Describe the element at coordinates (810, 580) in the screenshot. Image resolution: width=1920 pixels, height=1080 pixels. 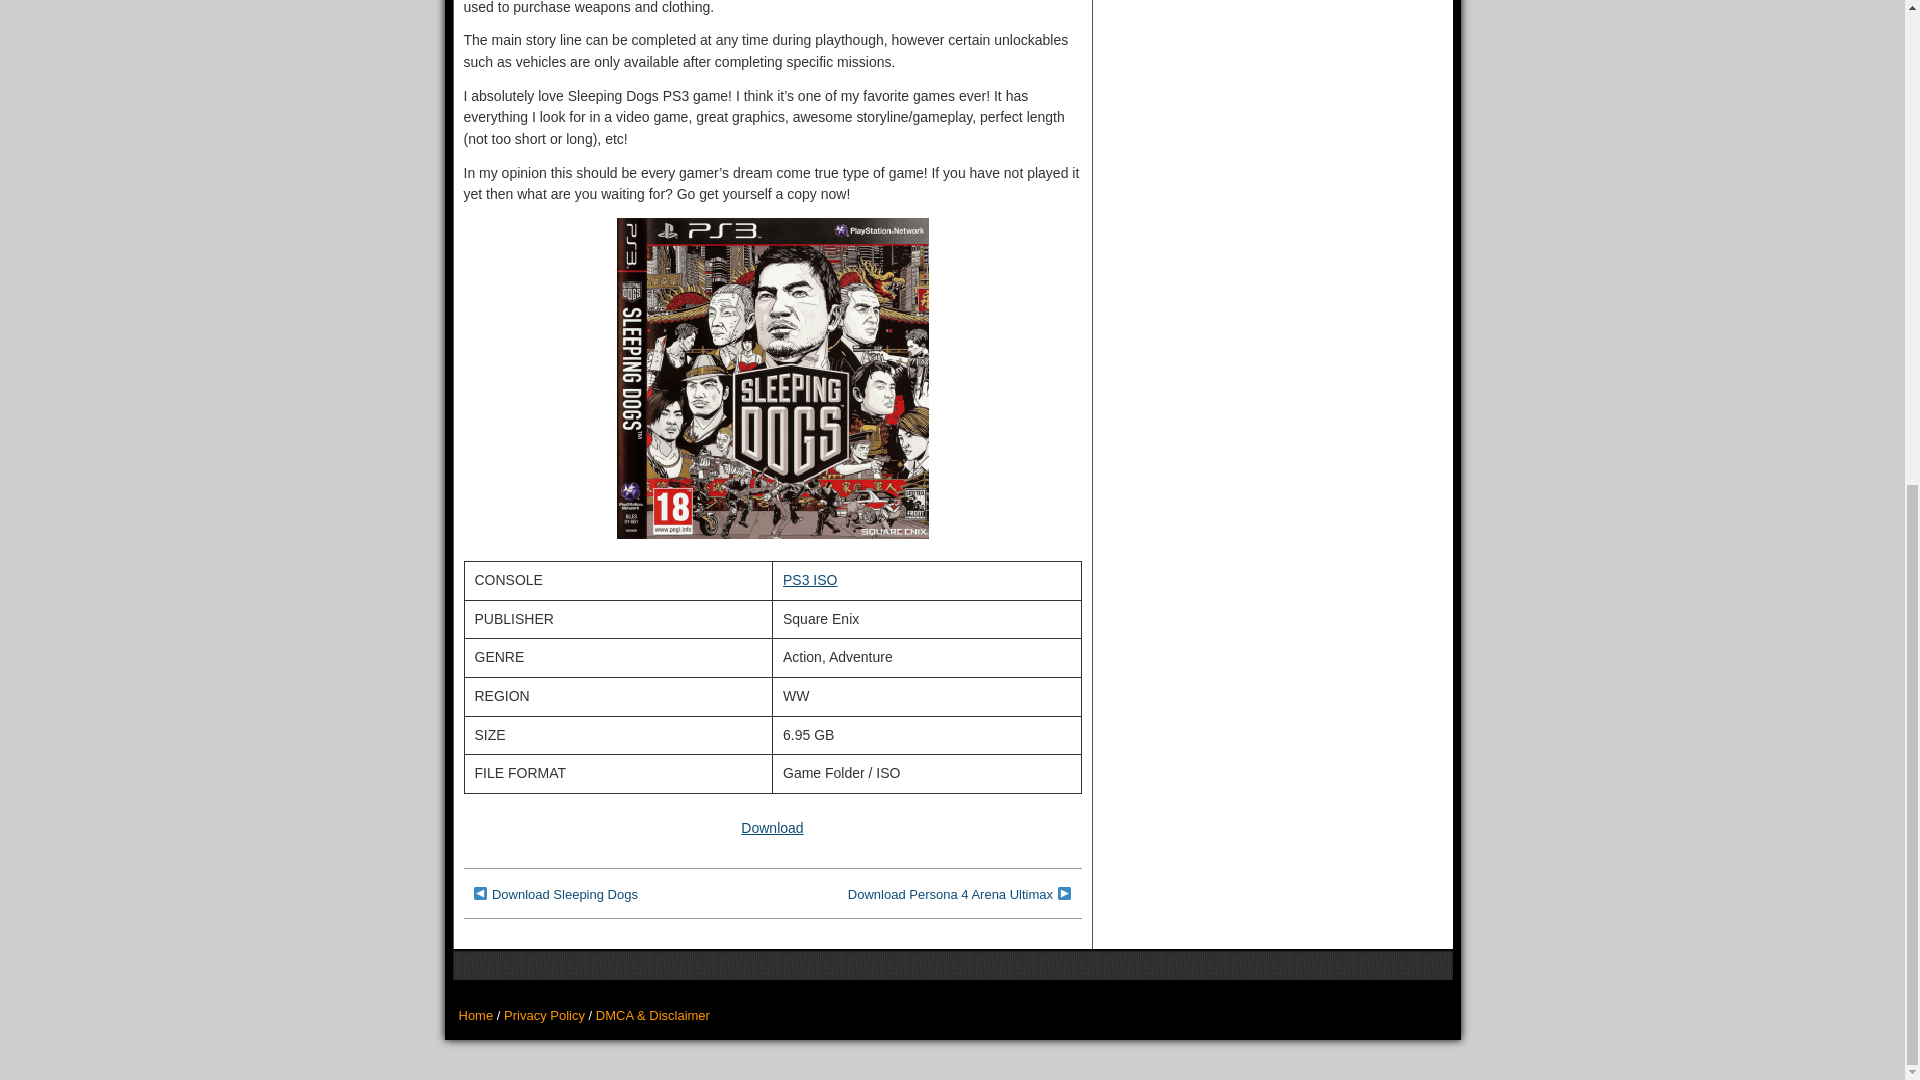
I see `PS3 ISO` at that location.